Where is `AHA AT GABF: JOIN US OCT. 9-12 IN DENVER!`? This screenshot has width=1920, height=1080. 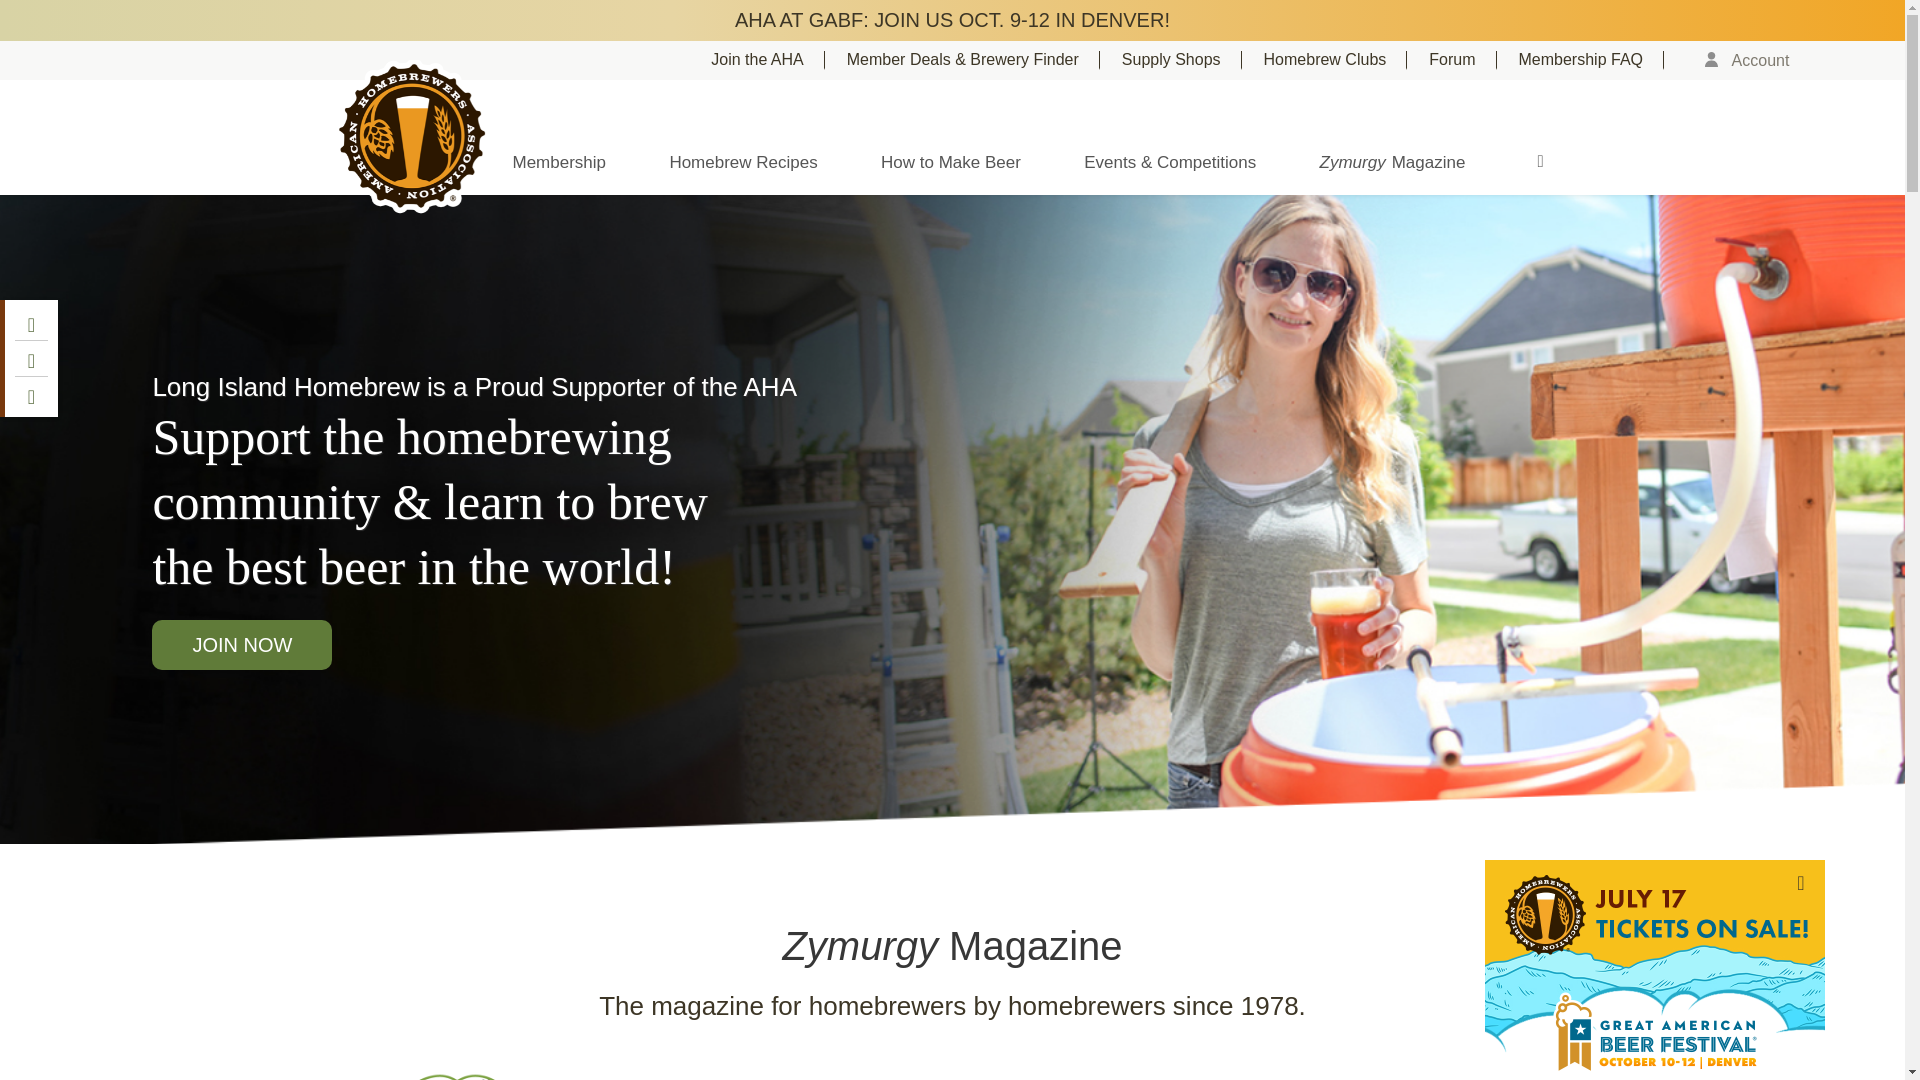
AHA AT GABF: JOIN US OCT. 9-12 IN DENVER! is located at coordinates (952, 20).